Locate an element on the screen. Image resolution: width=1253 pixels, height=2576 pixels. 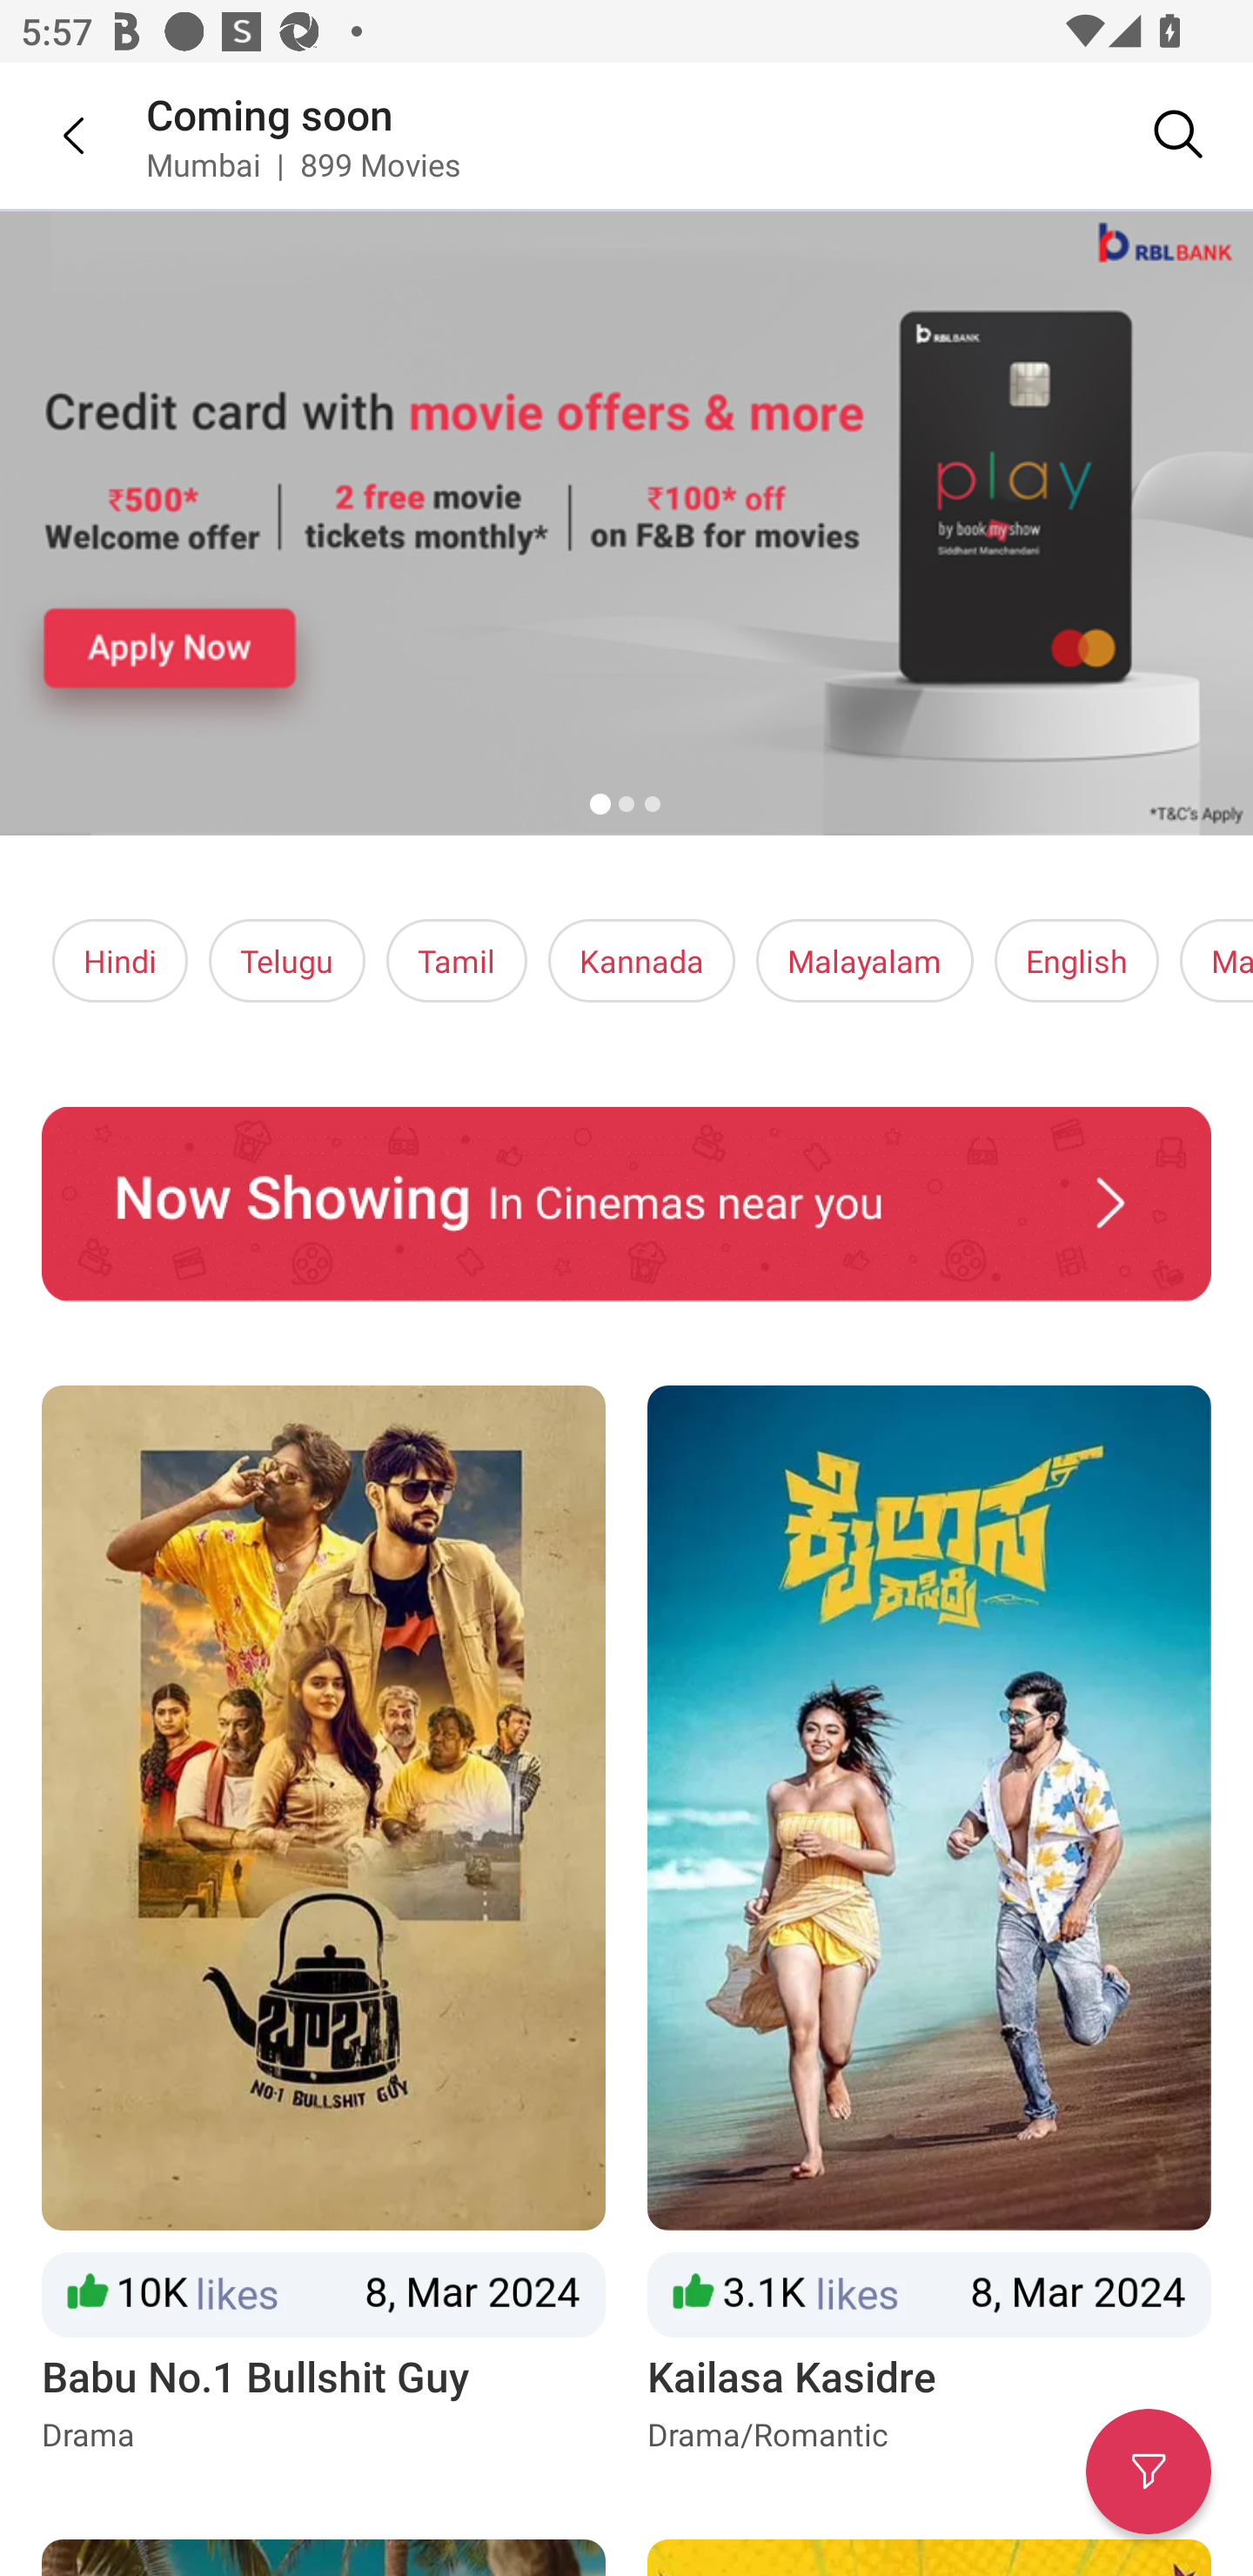
Babu No.1 Bullshit Guy Drama is located at coordinates (323, 1920).